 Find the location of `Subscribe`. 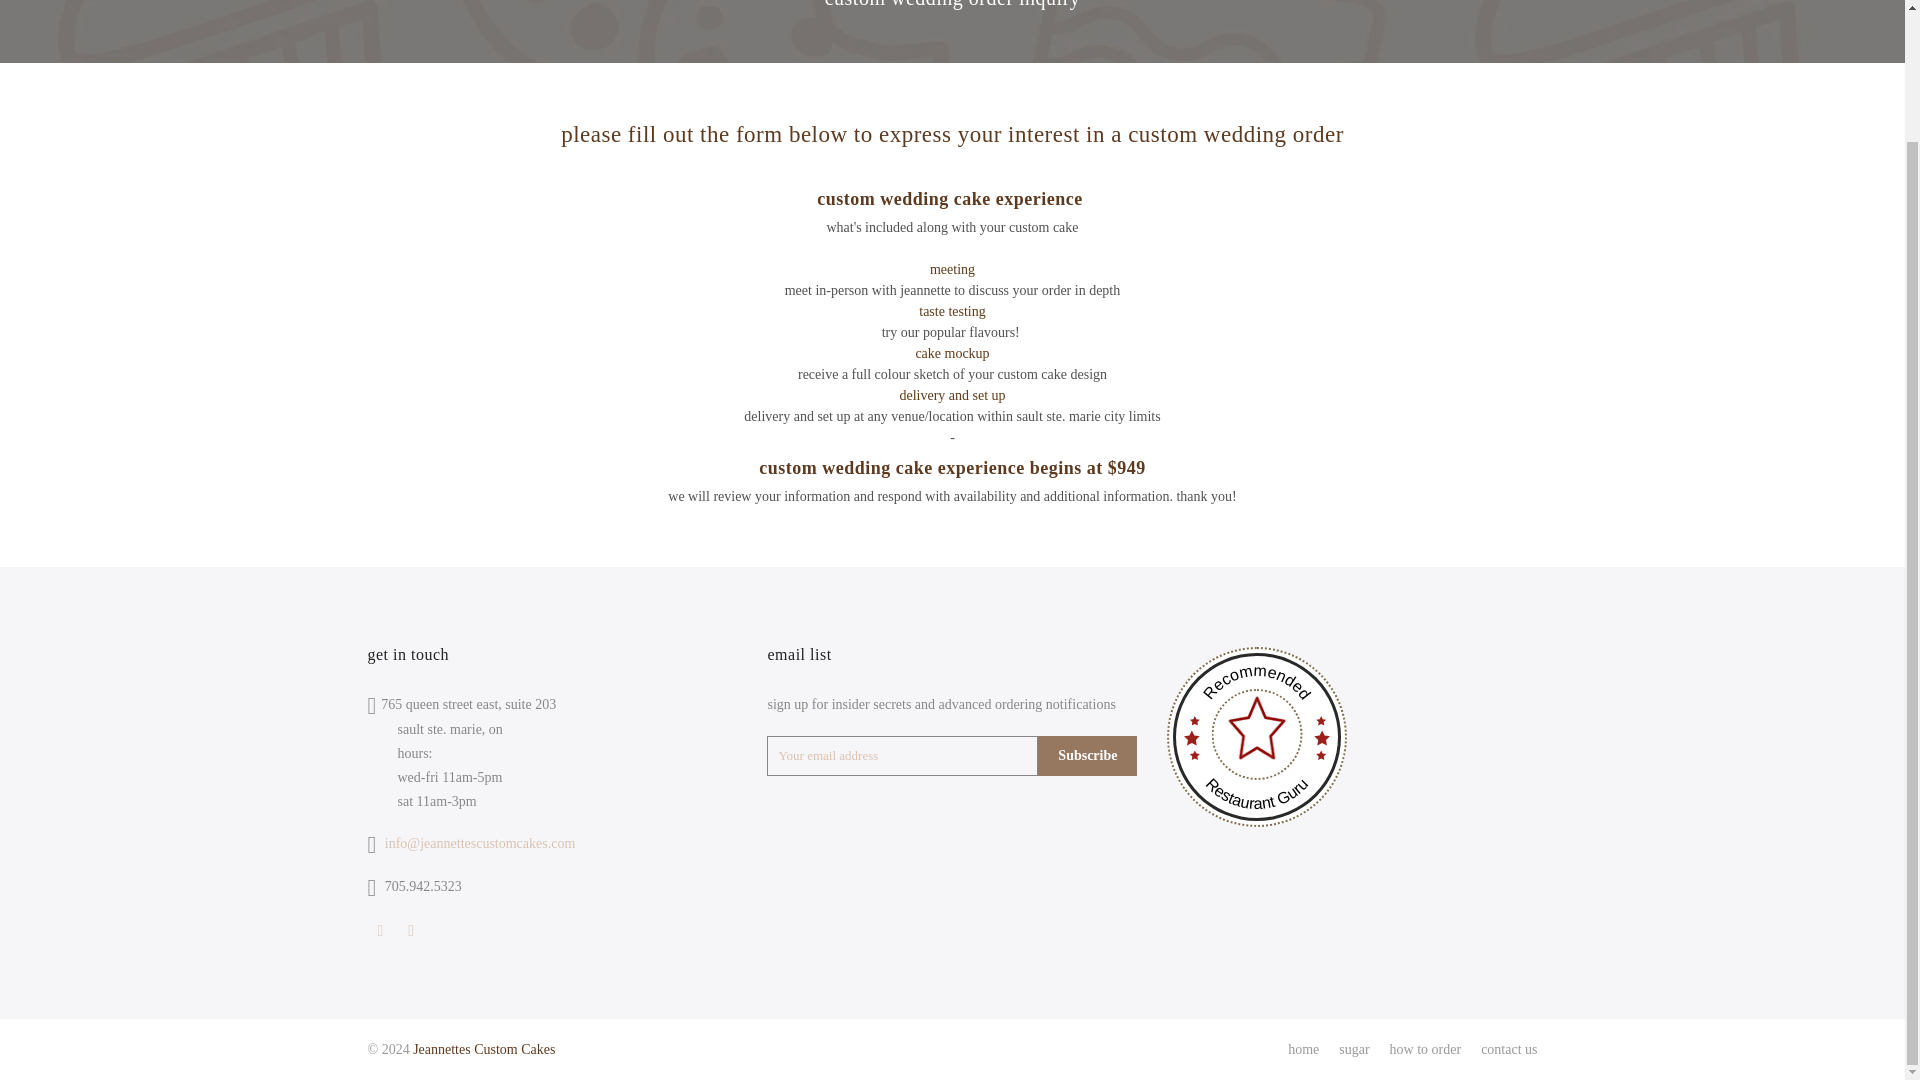

Subscribe is located at coordinates (1087, 756).